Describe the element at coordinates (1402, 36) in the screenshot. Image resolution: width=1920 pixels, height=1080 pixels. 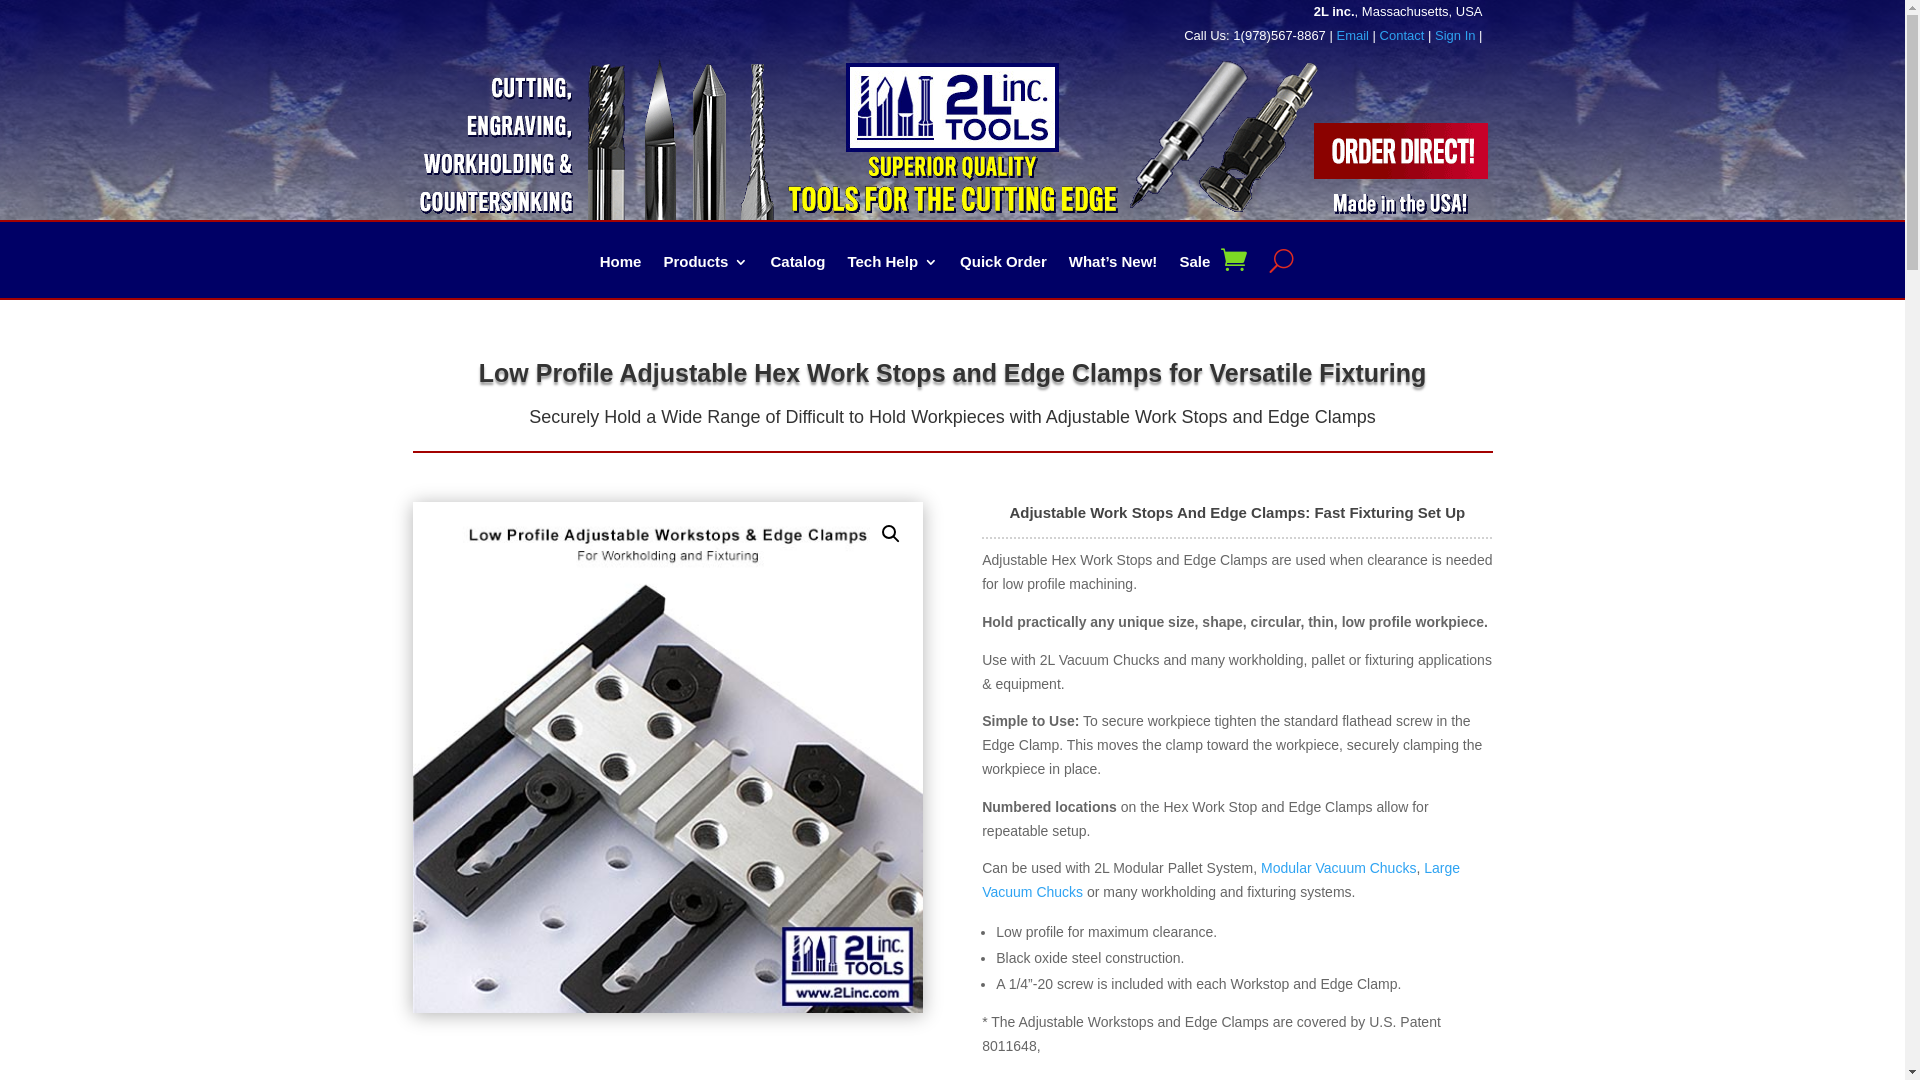
I see `Contact` at that location.